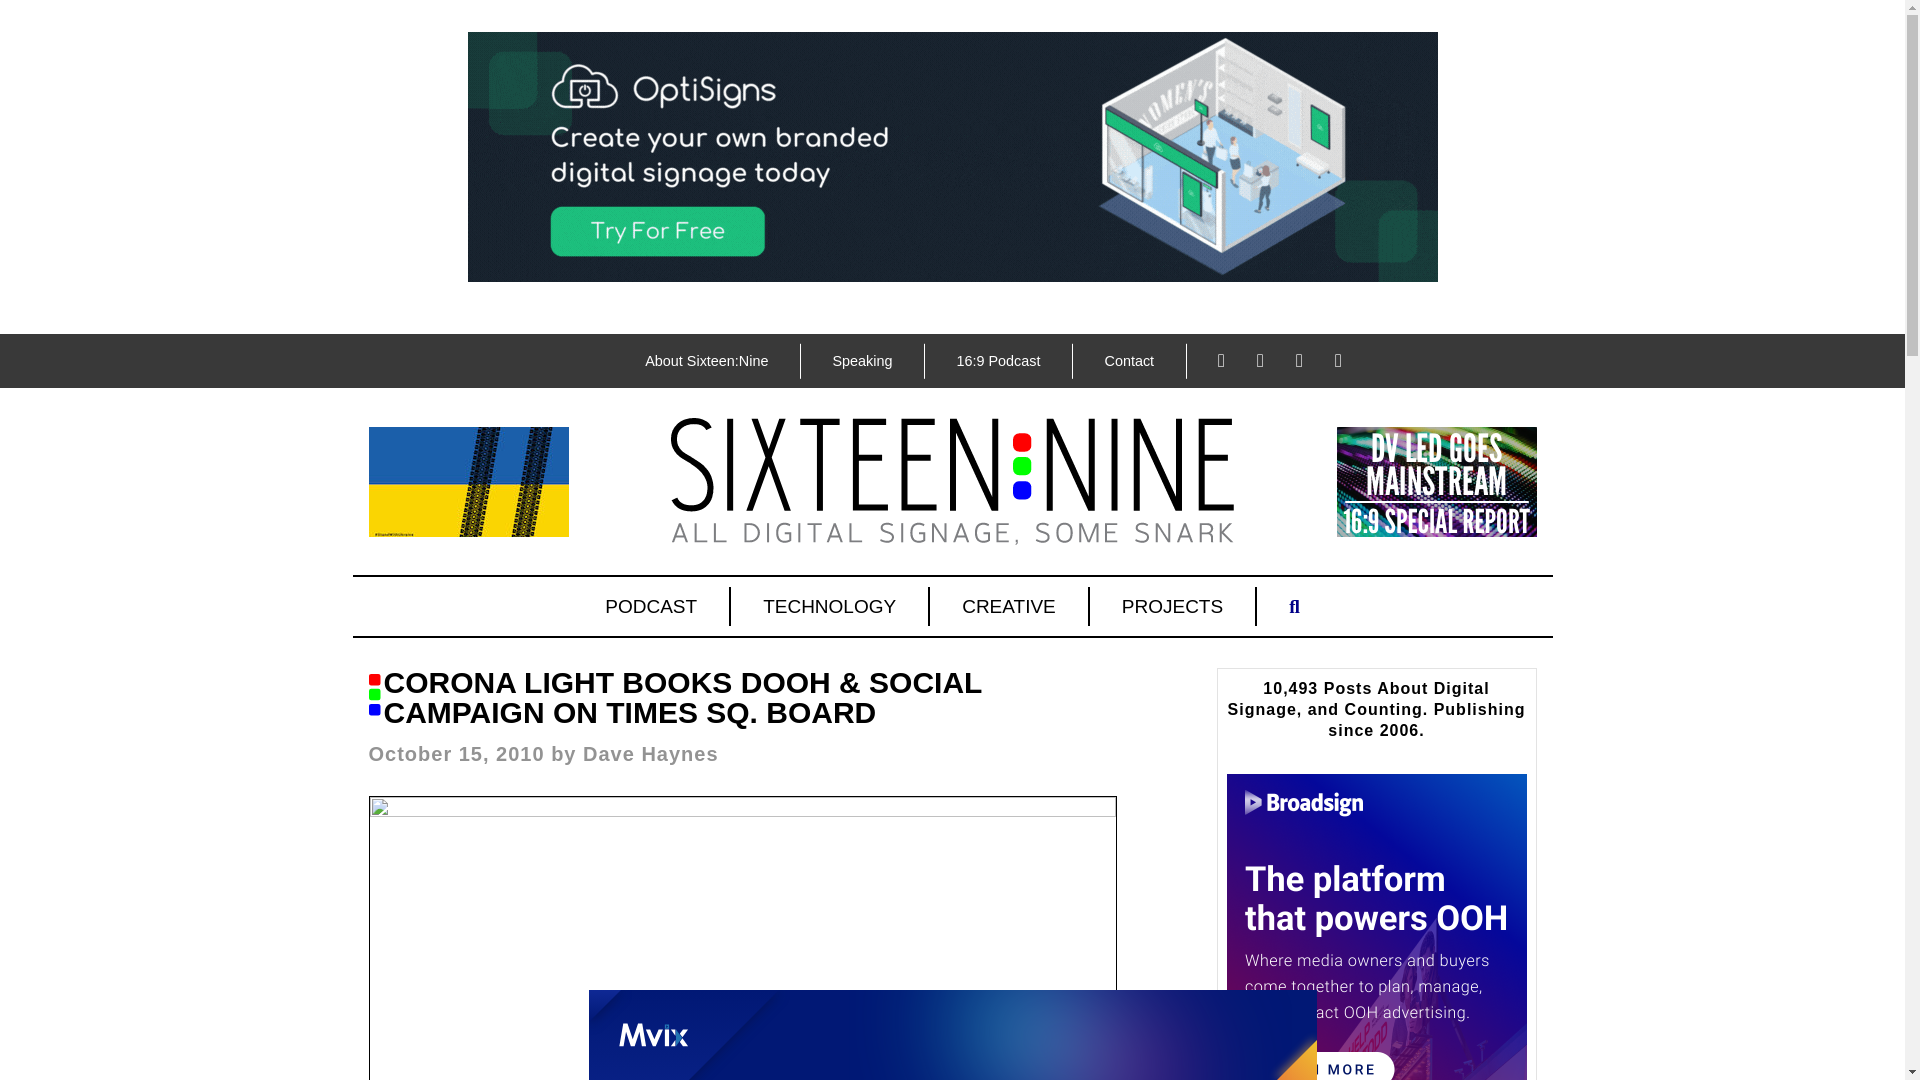 The height and width of the screenshot is (1080, 1920). Describe the element at coordinates (1010, 606) in the screenshot. I see `CREATIVE` at that location.